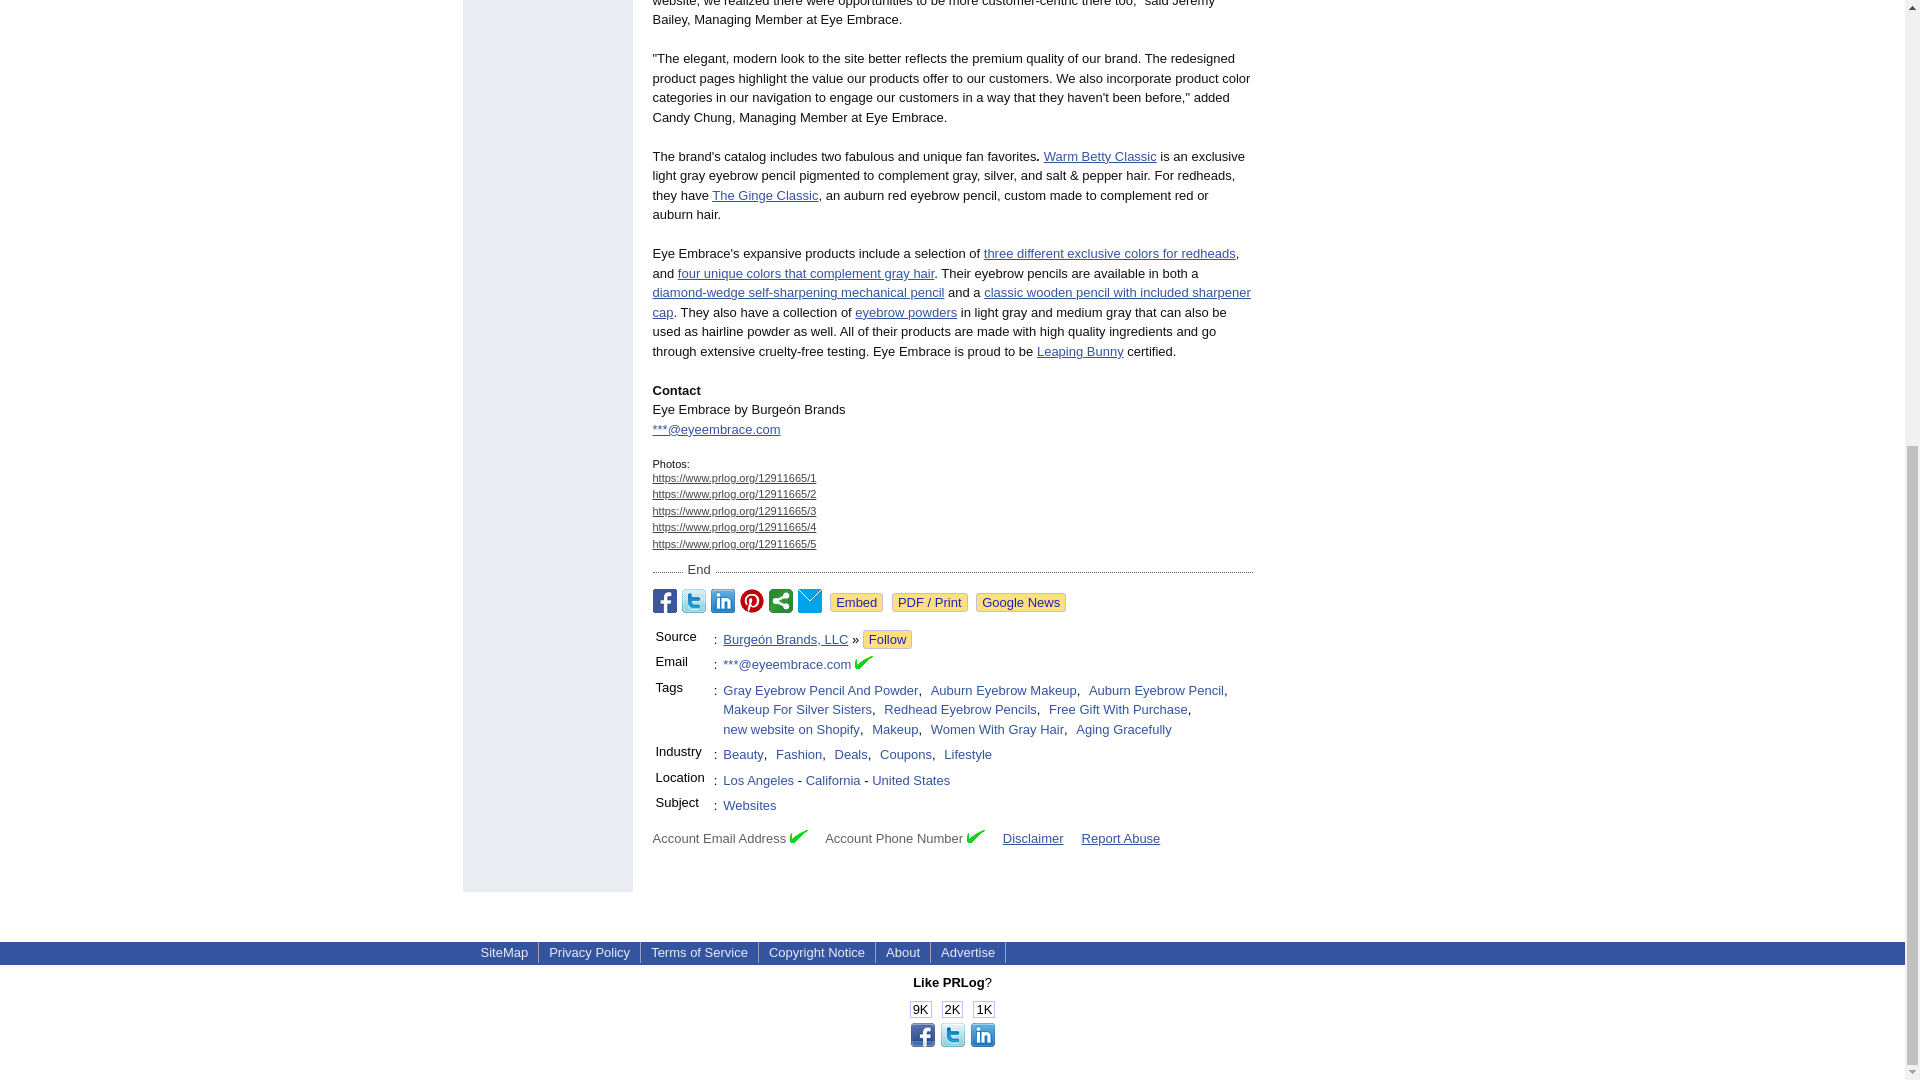 The height and width of the screenshot is (1080, 1920). Describe the element at coordinates (780, 600) in the screenshot. I see `Share on StumbleUpon, Digg, etc` at that location.